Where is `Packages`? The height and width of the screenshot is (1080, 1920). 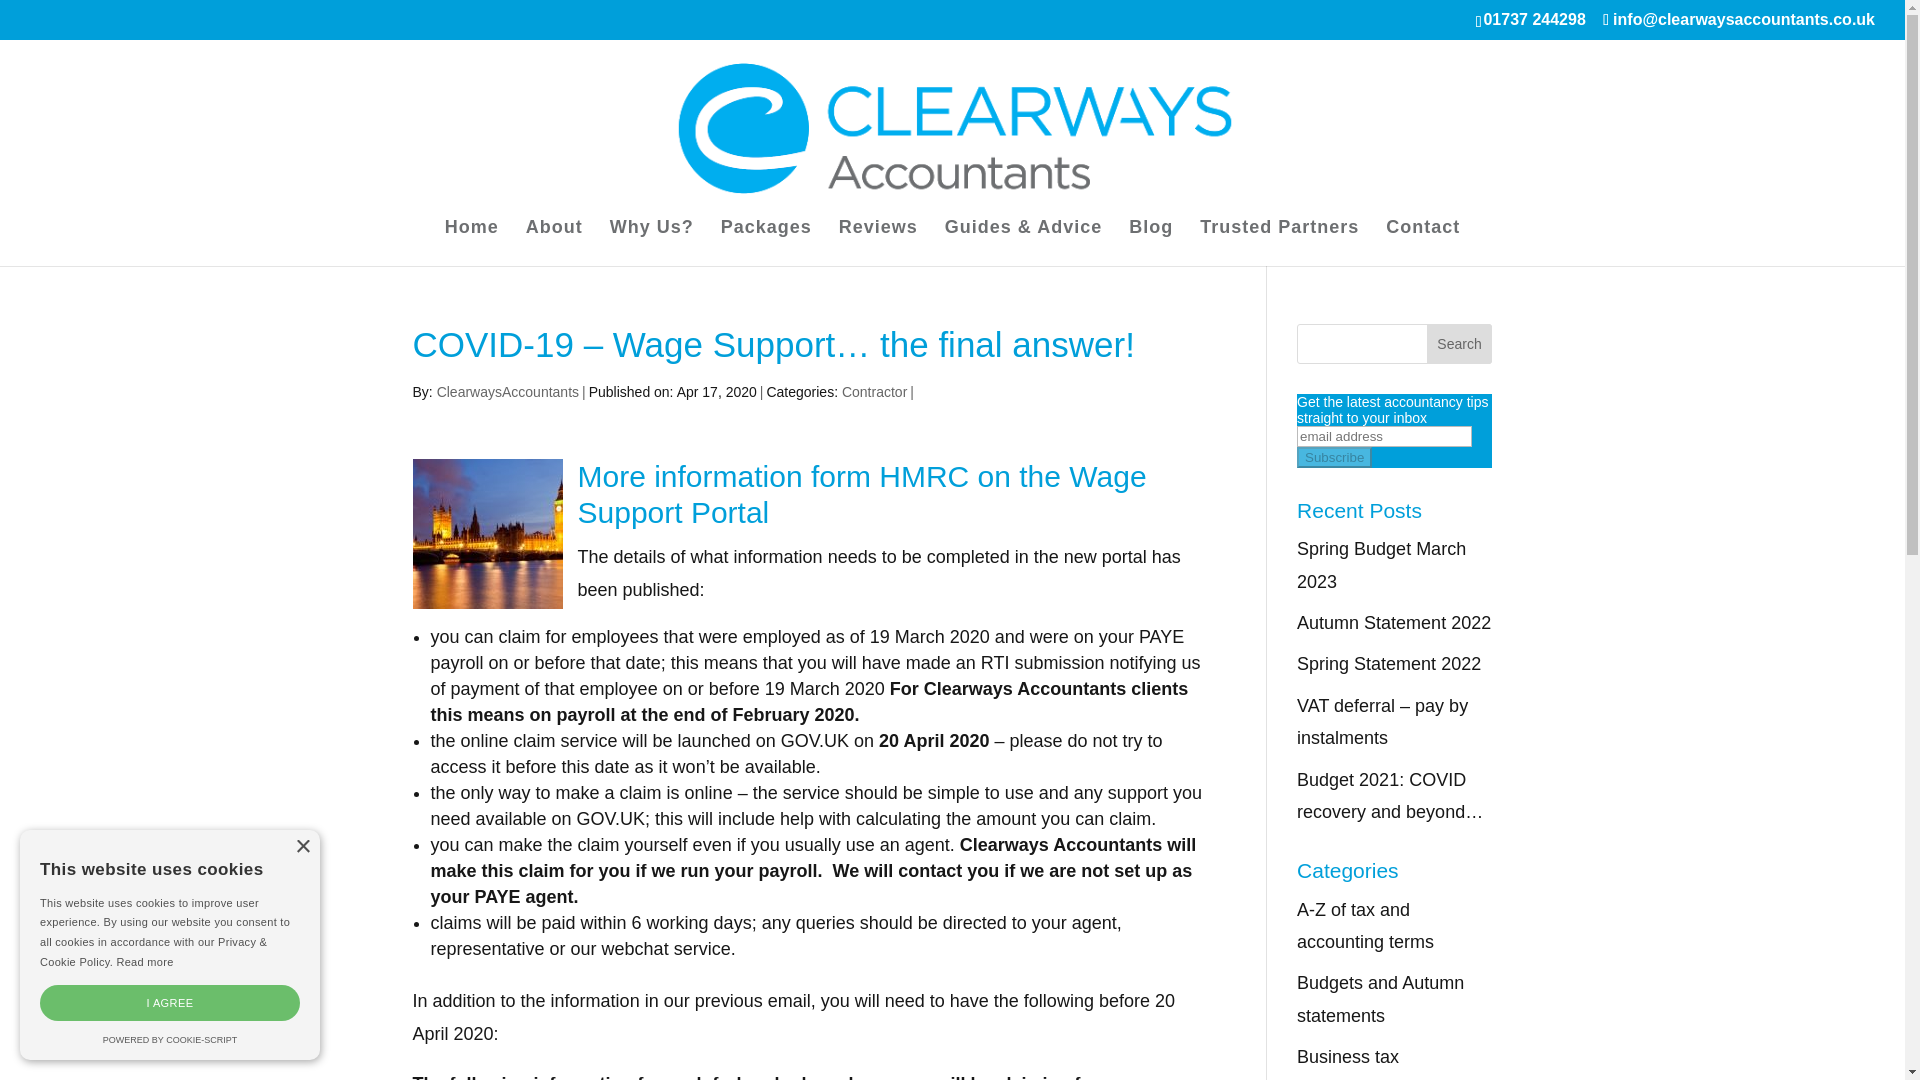
Packages is located at coordinates (766, 242).